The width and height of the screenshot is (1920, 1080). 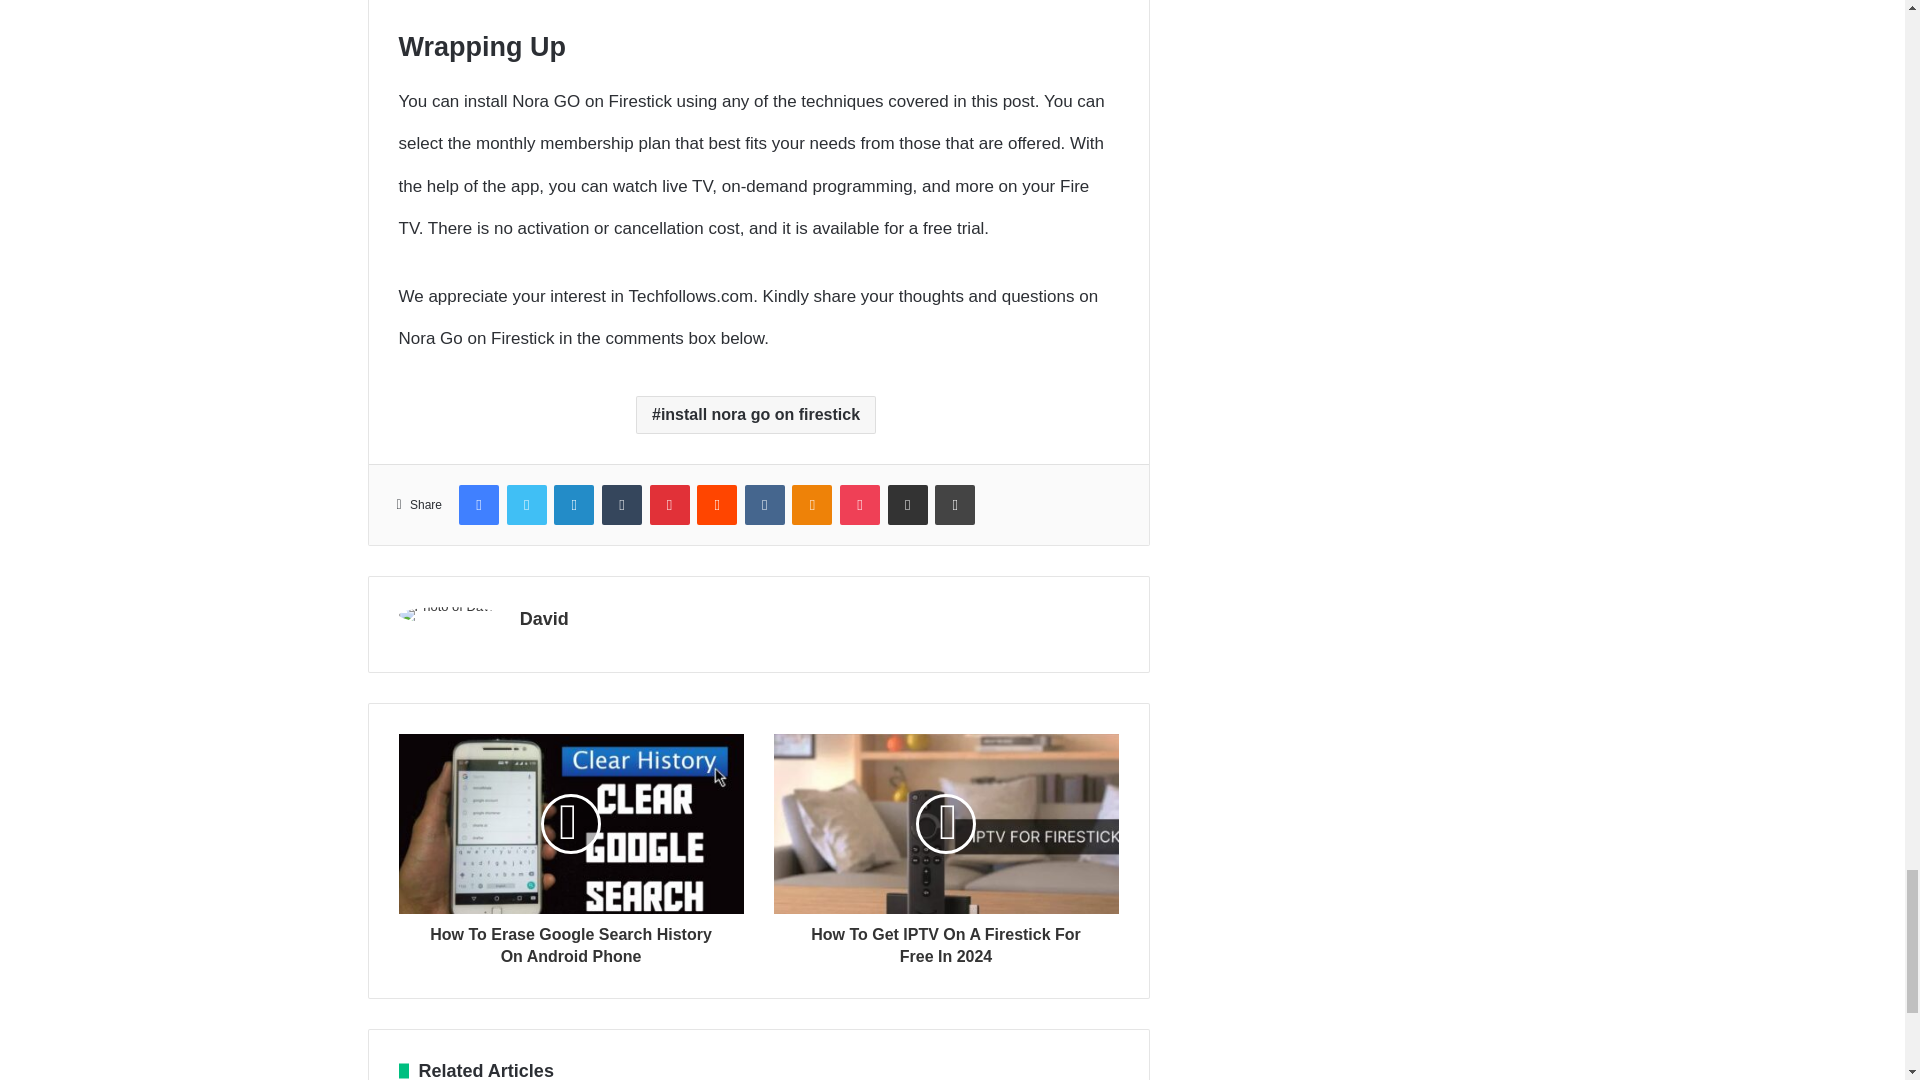 What do you see at coordinates (526, 503) in the screenshot?
I see `Twitter` at bounding box center [526, 503].